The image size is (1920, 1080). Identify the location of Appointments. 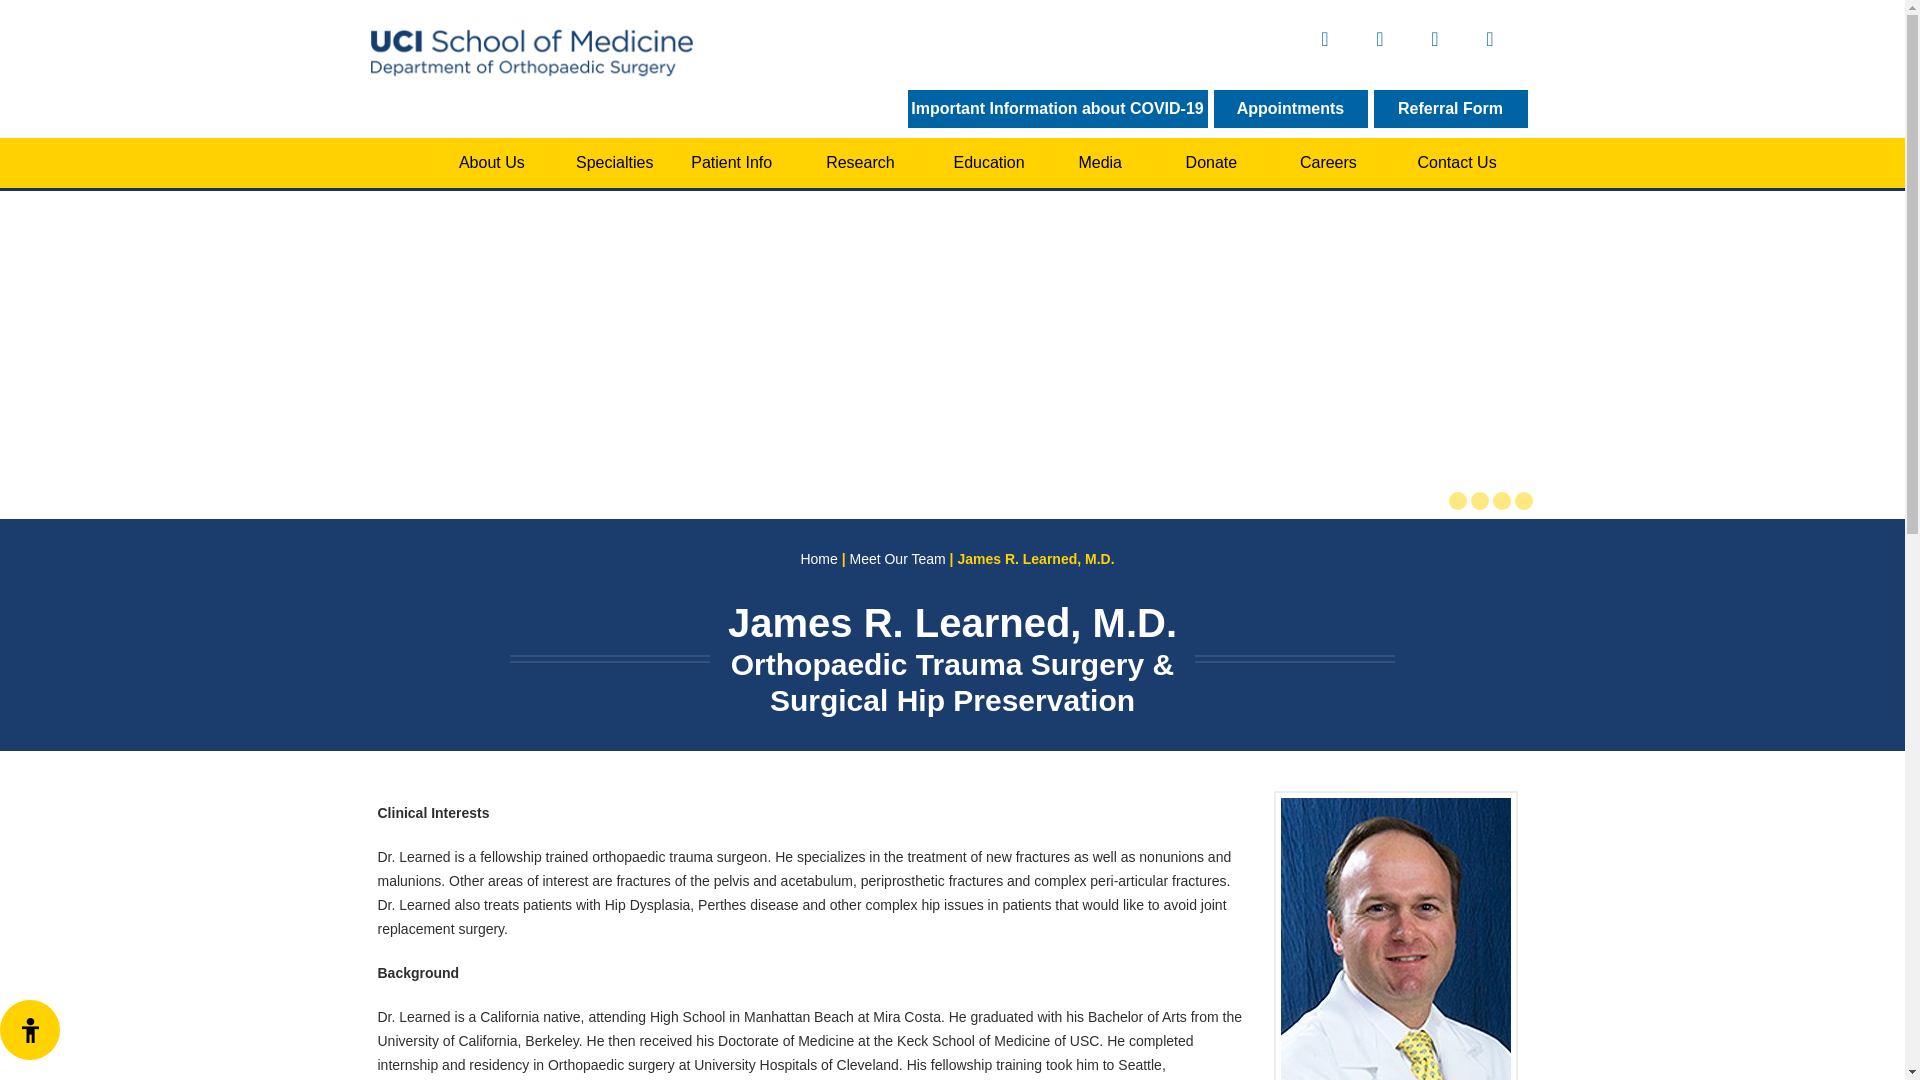
(1290, 108).